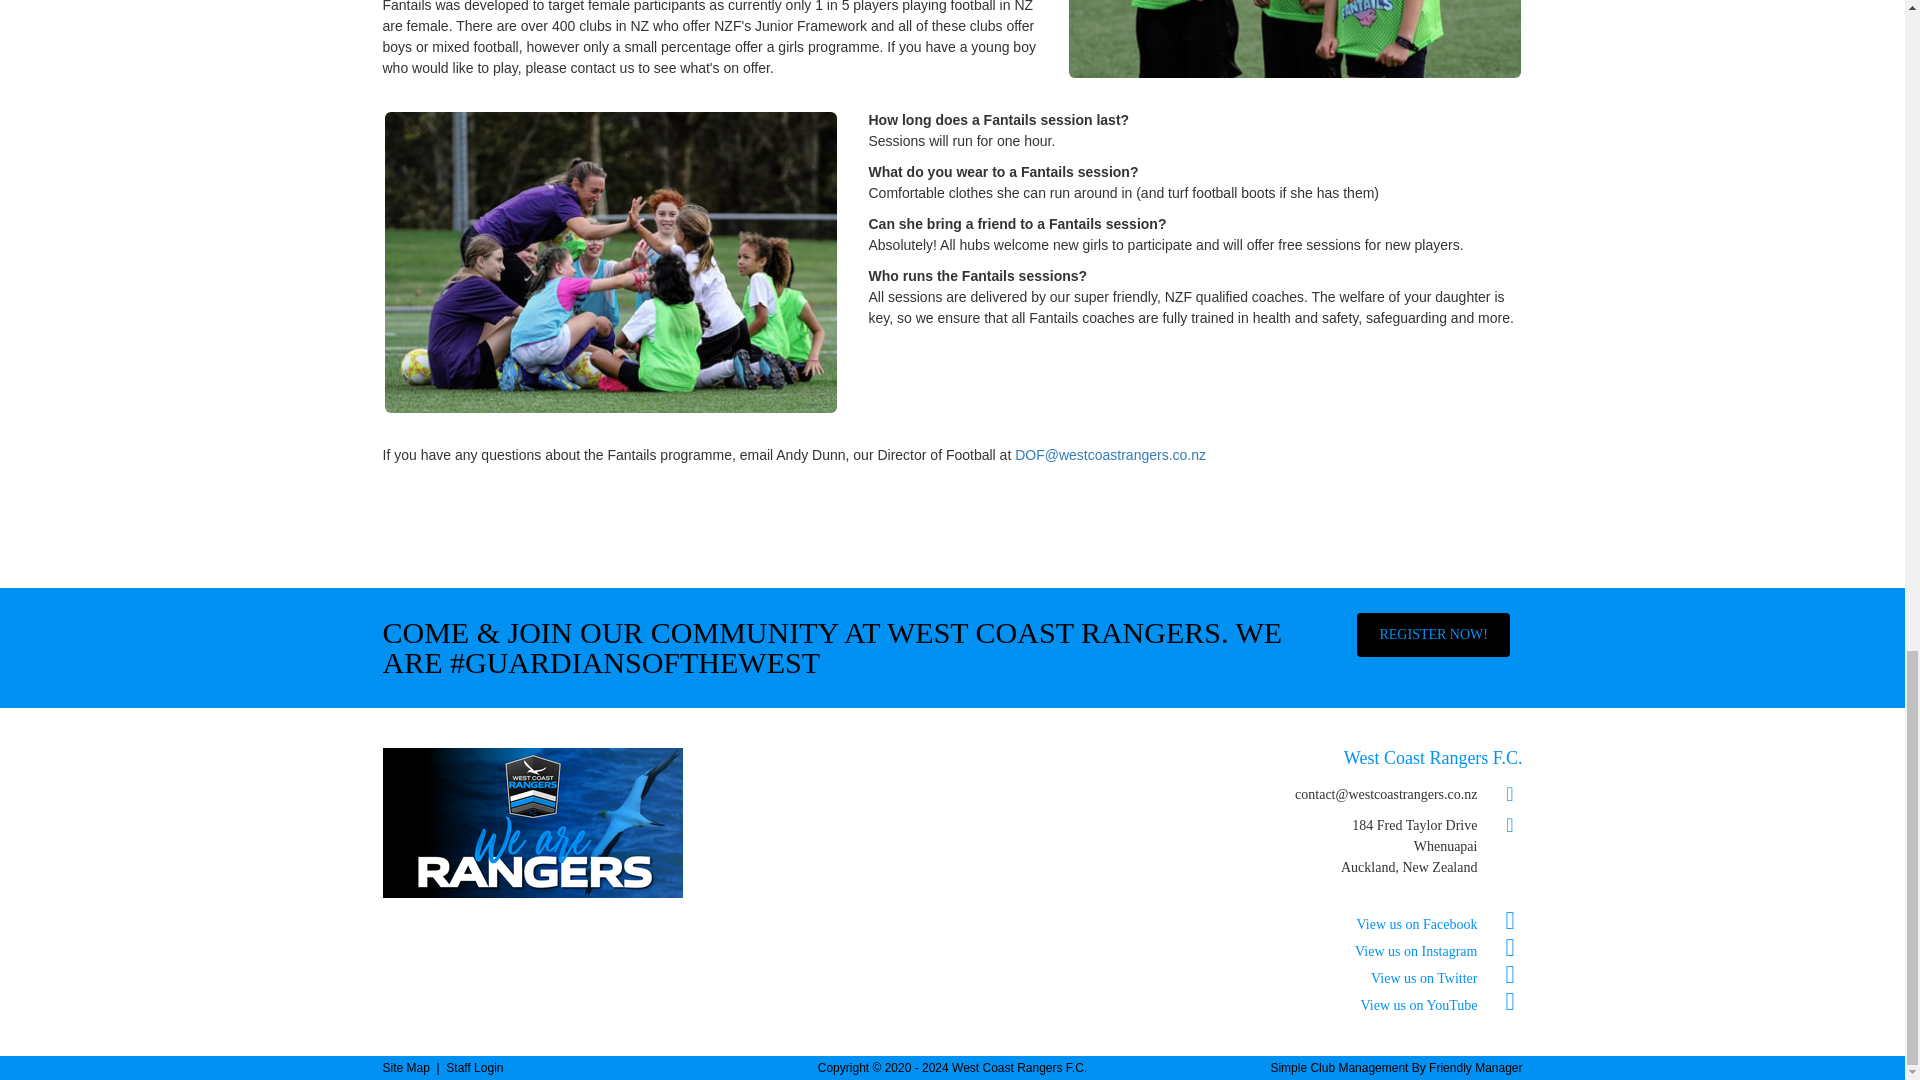  Describe the element at coordinates (405, 1067) in the screenshot. I see `View the Site Map for West Coast Rangers F.C.` at that location.